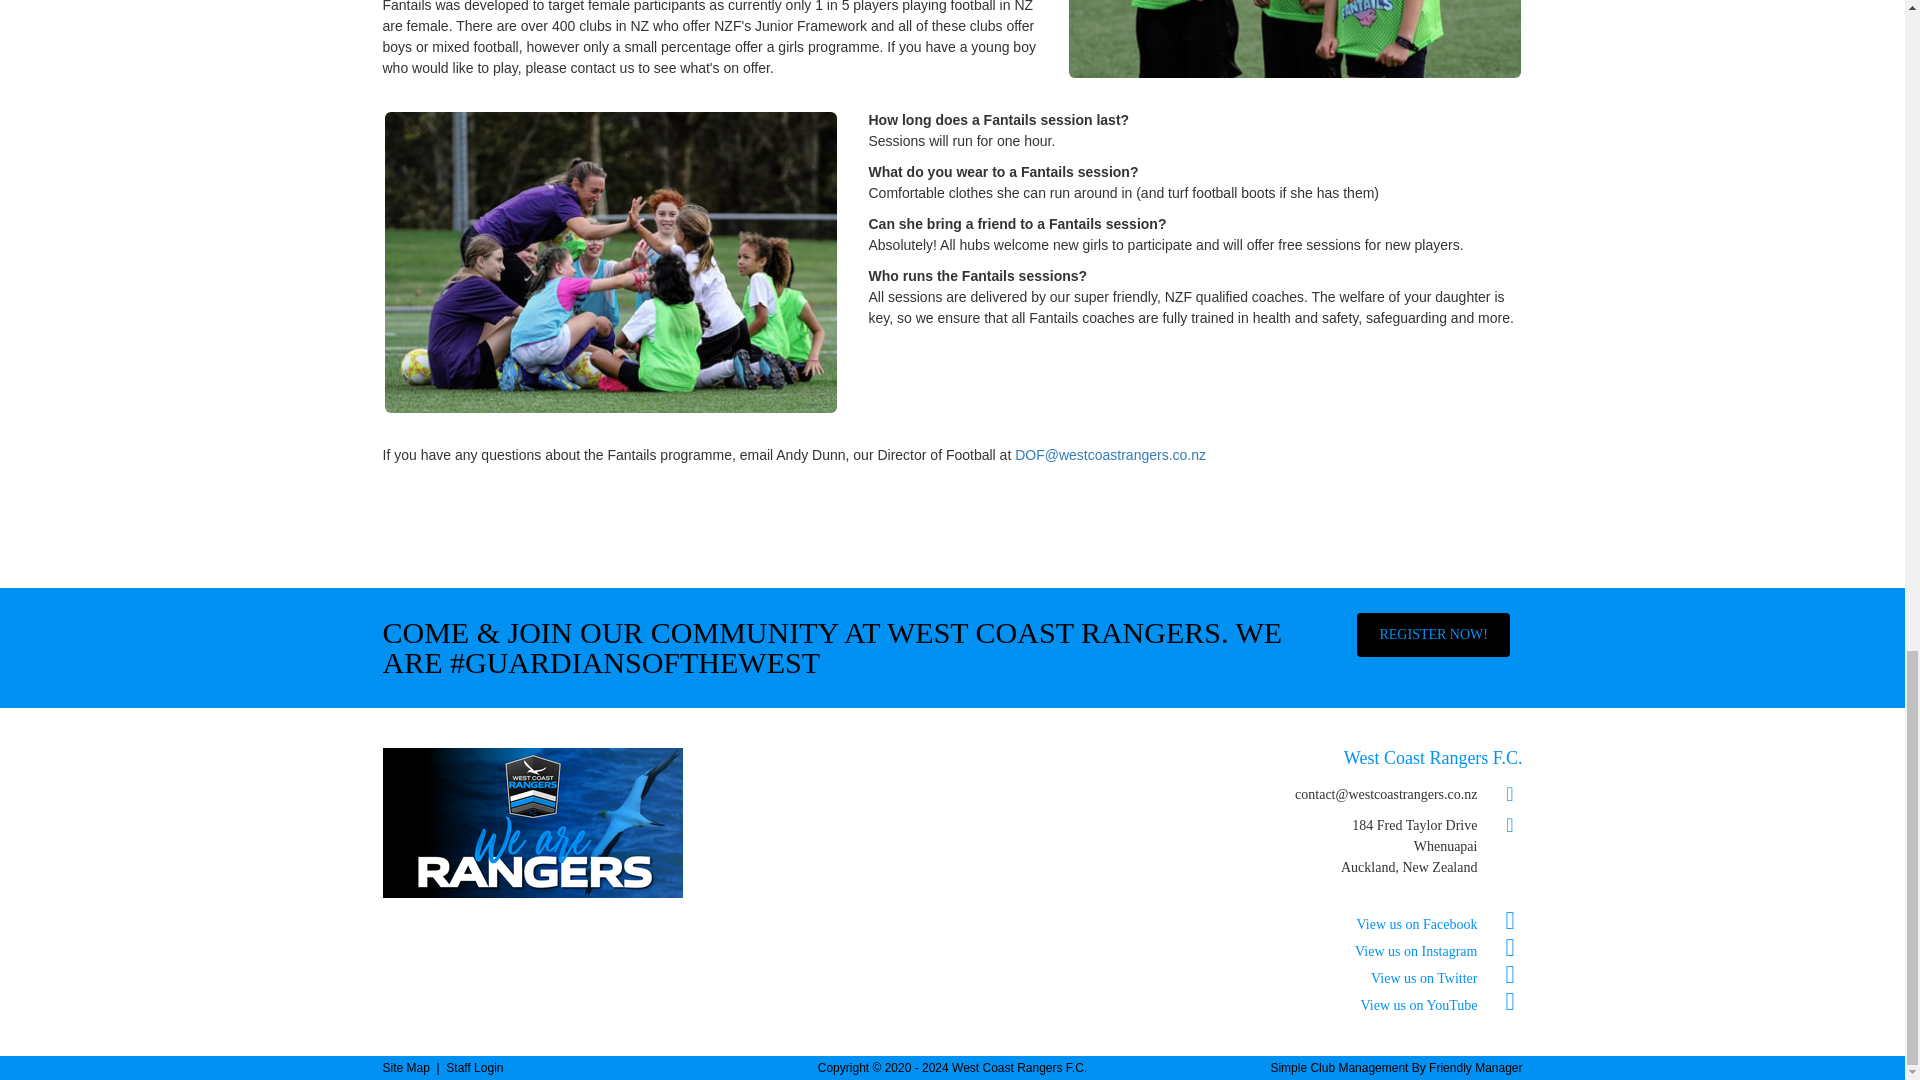  Describe the element at coordinates (405, 1067) in the screenshot. I see `View the Site Map for West Coast Rangers F.C.` at that location.